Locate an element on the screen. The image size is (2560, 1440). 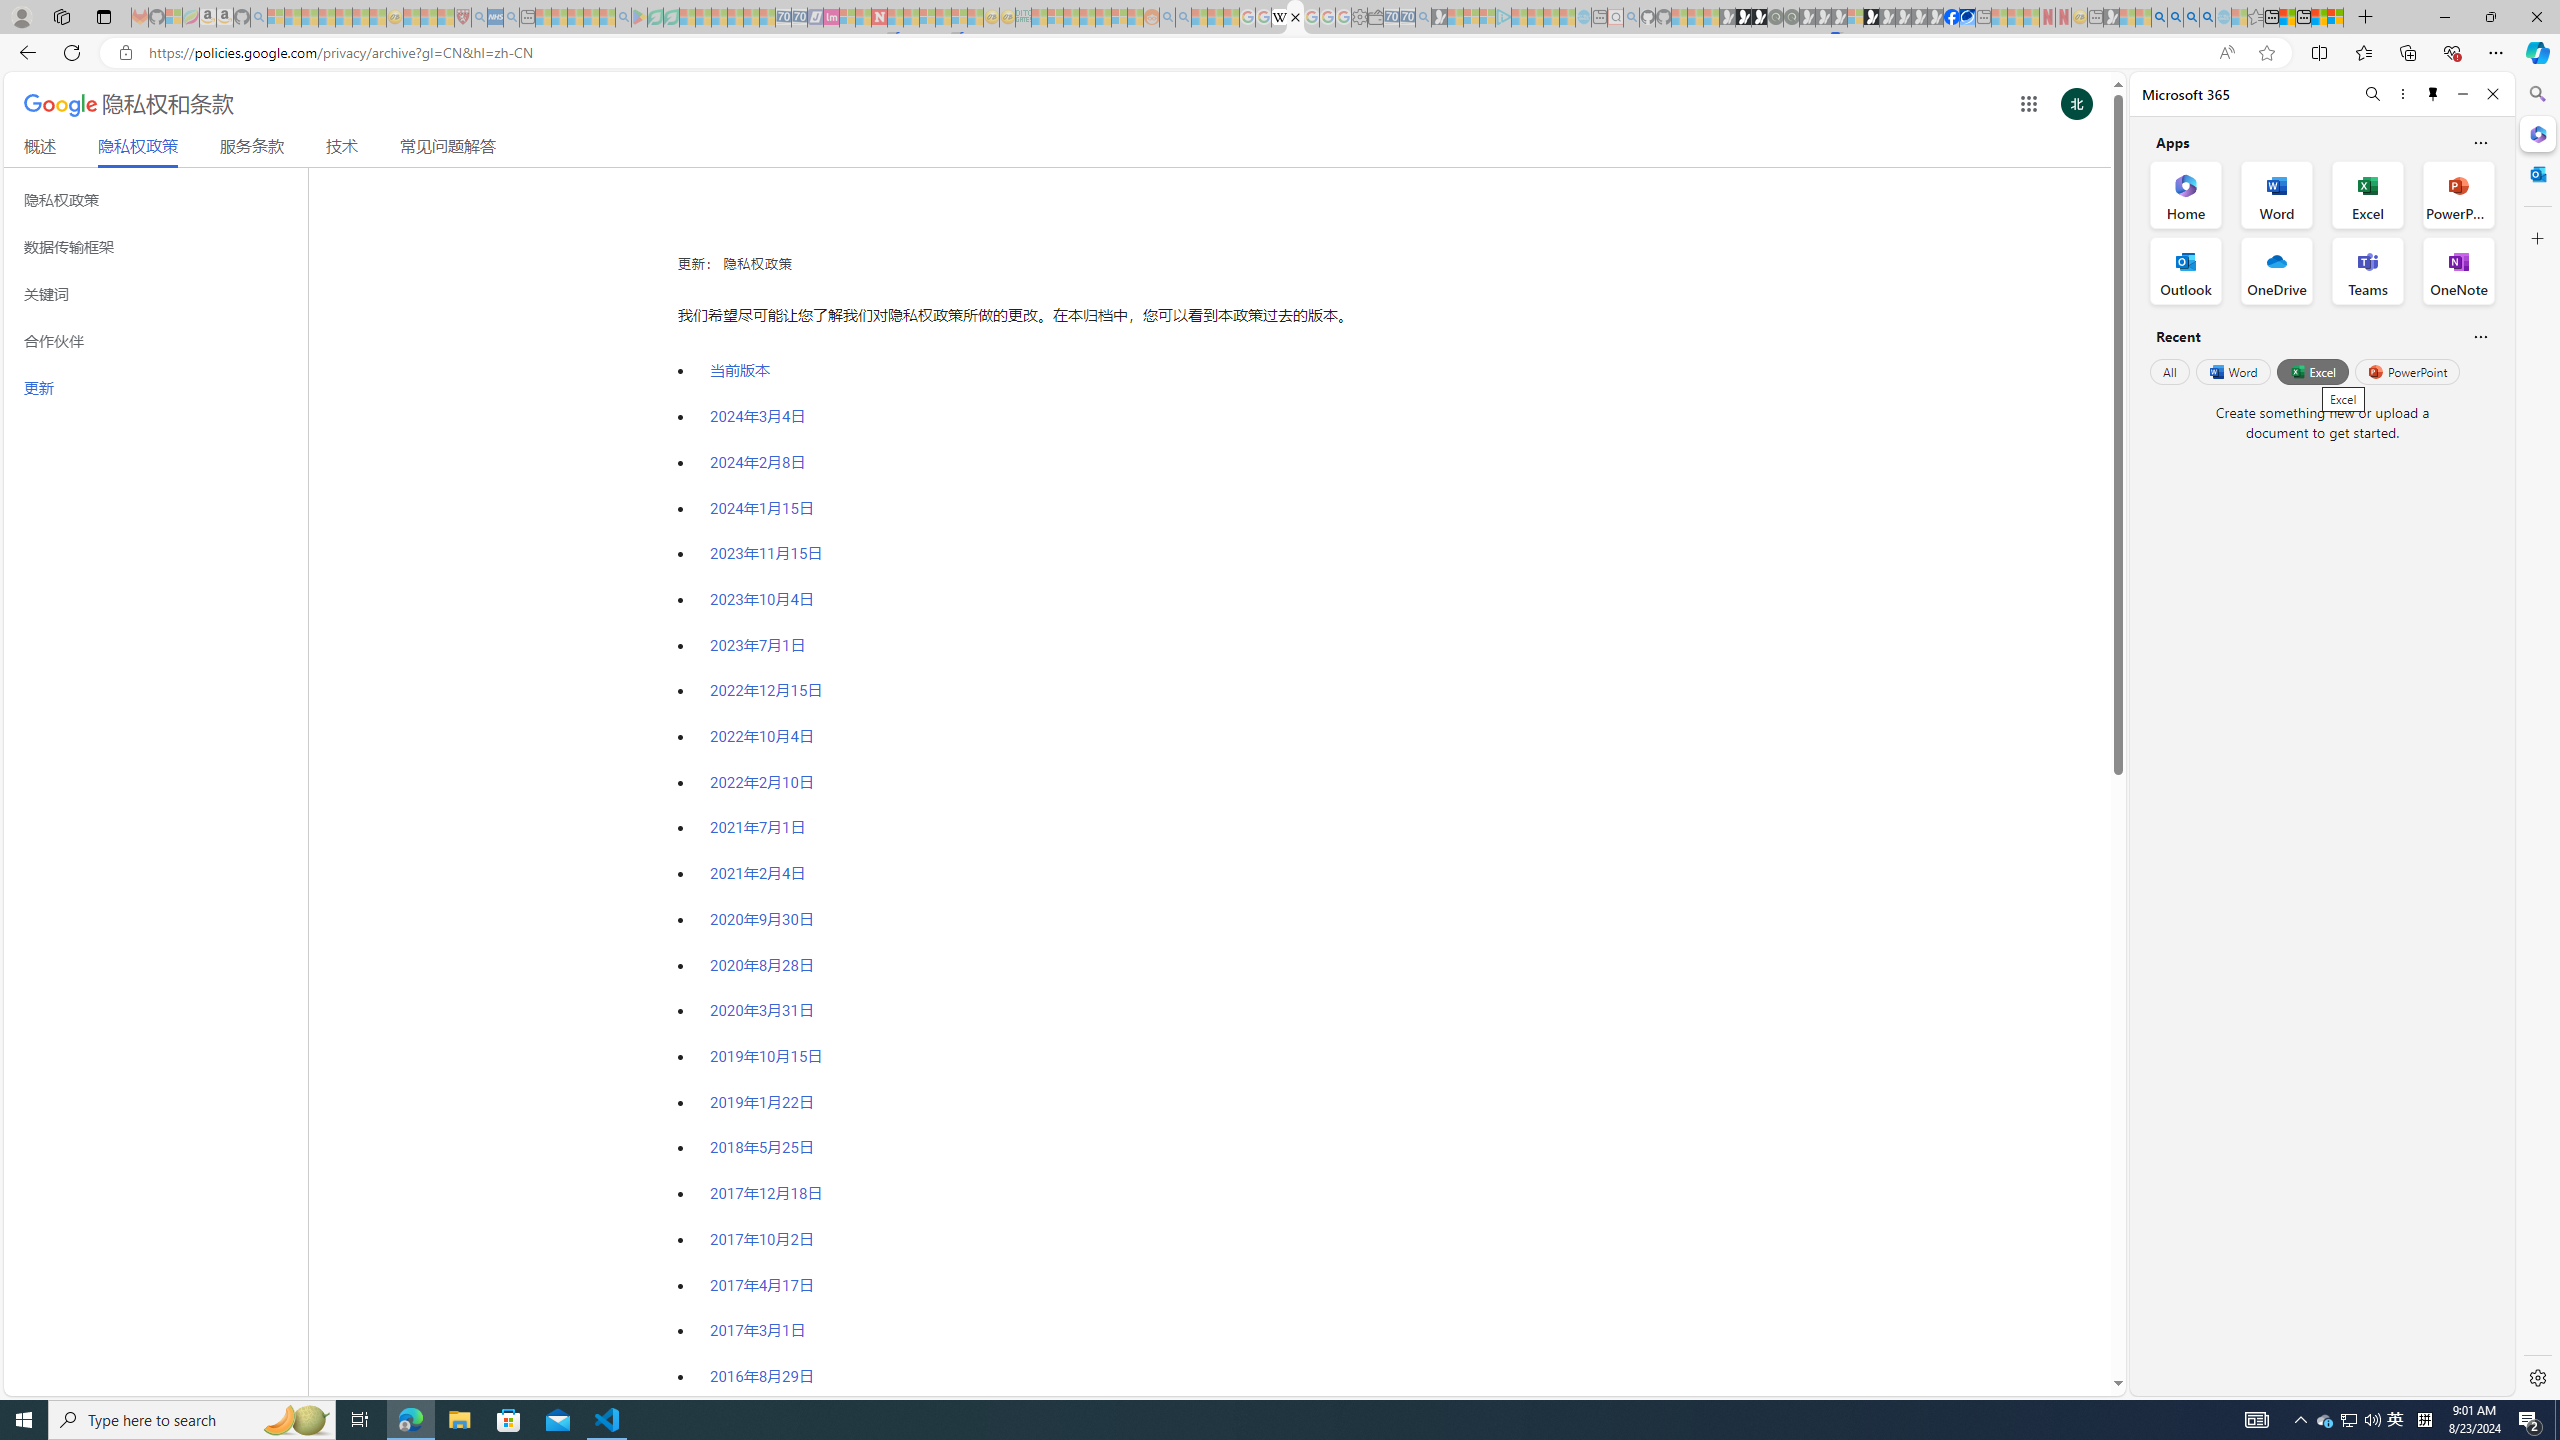
Aberdeen, Hong Kong SAR weather forecast | Microsoft Weather is located at coordinates (2287, 17).